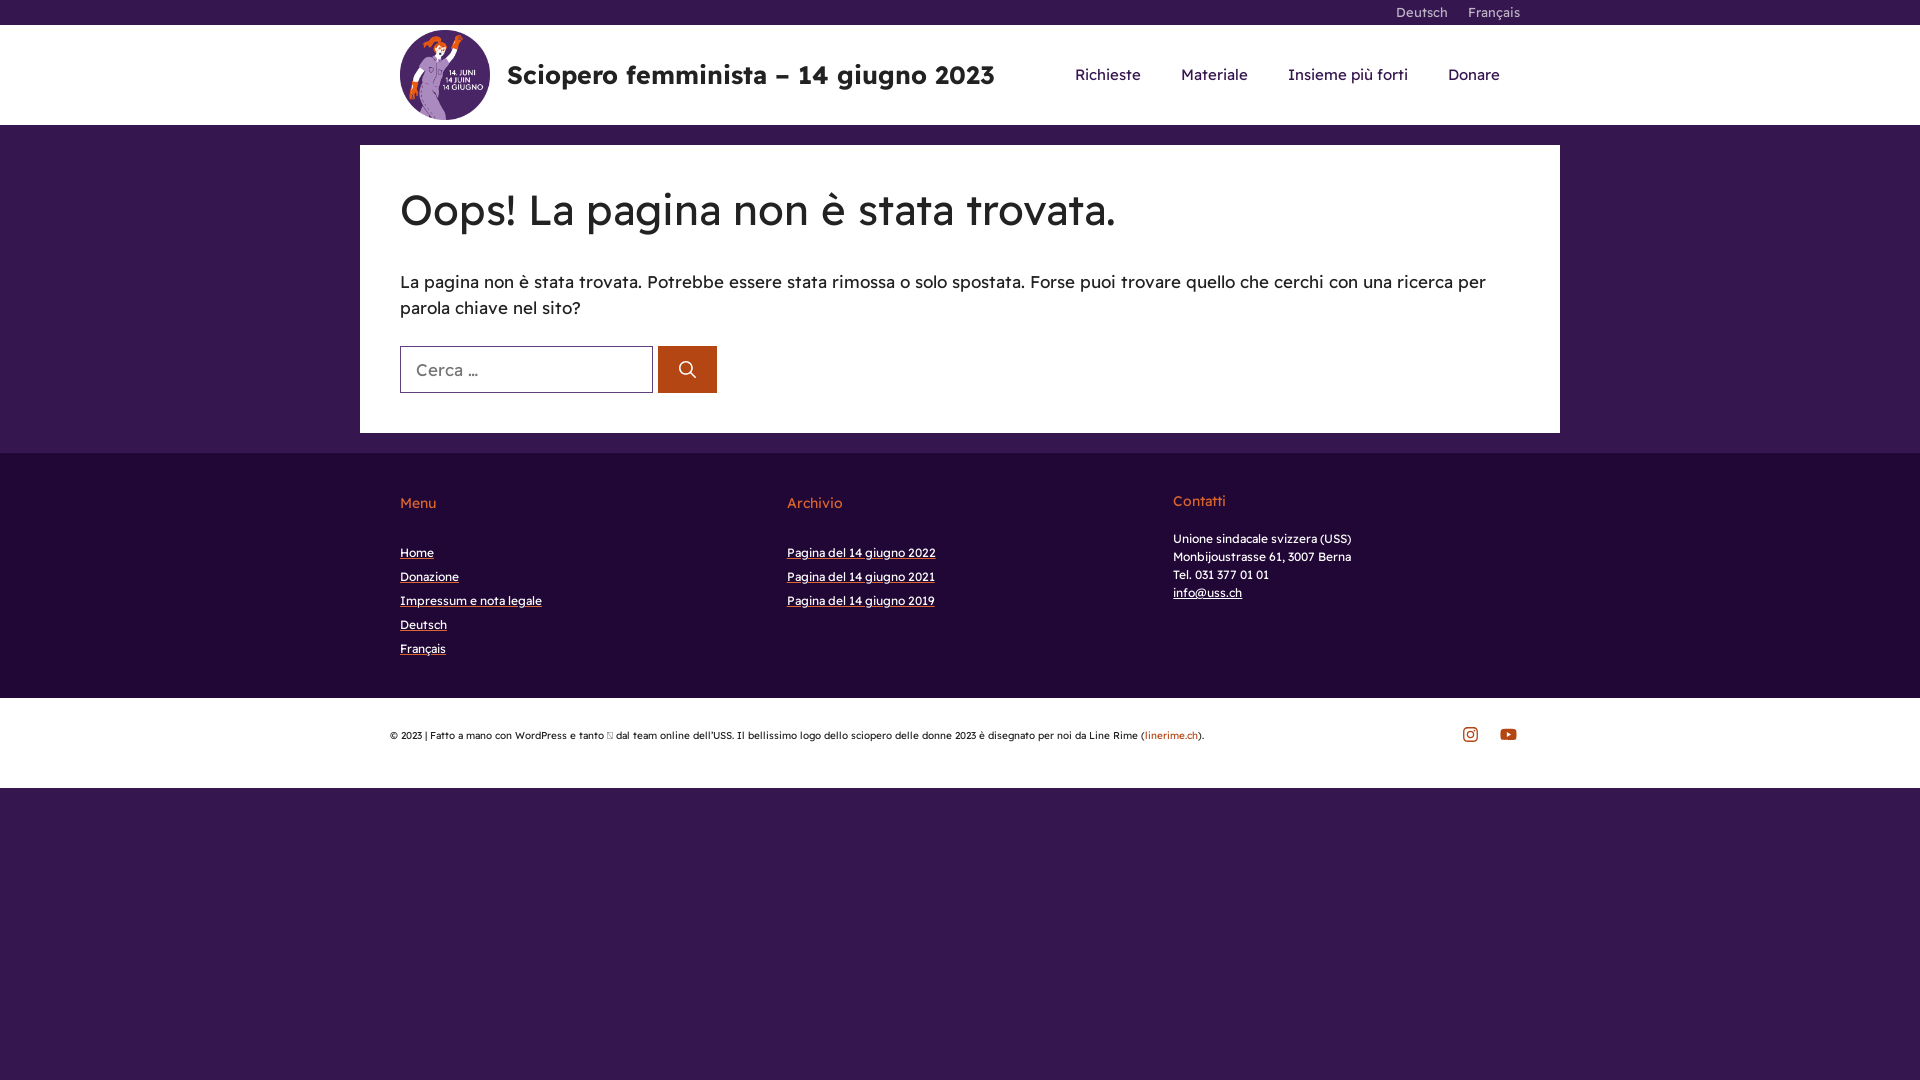 The width and height of the screenshot is (1920, 1080). What do you see at coordinates (424, 624) in the screenshot?
I see `Deutsch` at bounding box center [424, 624].